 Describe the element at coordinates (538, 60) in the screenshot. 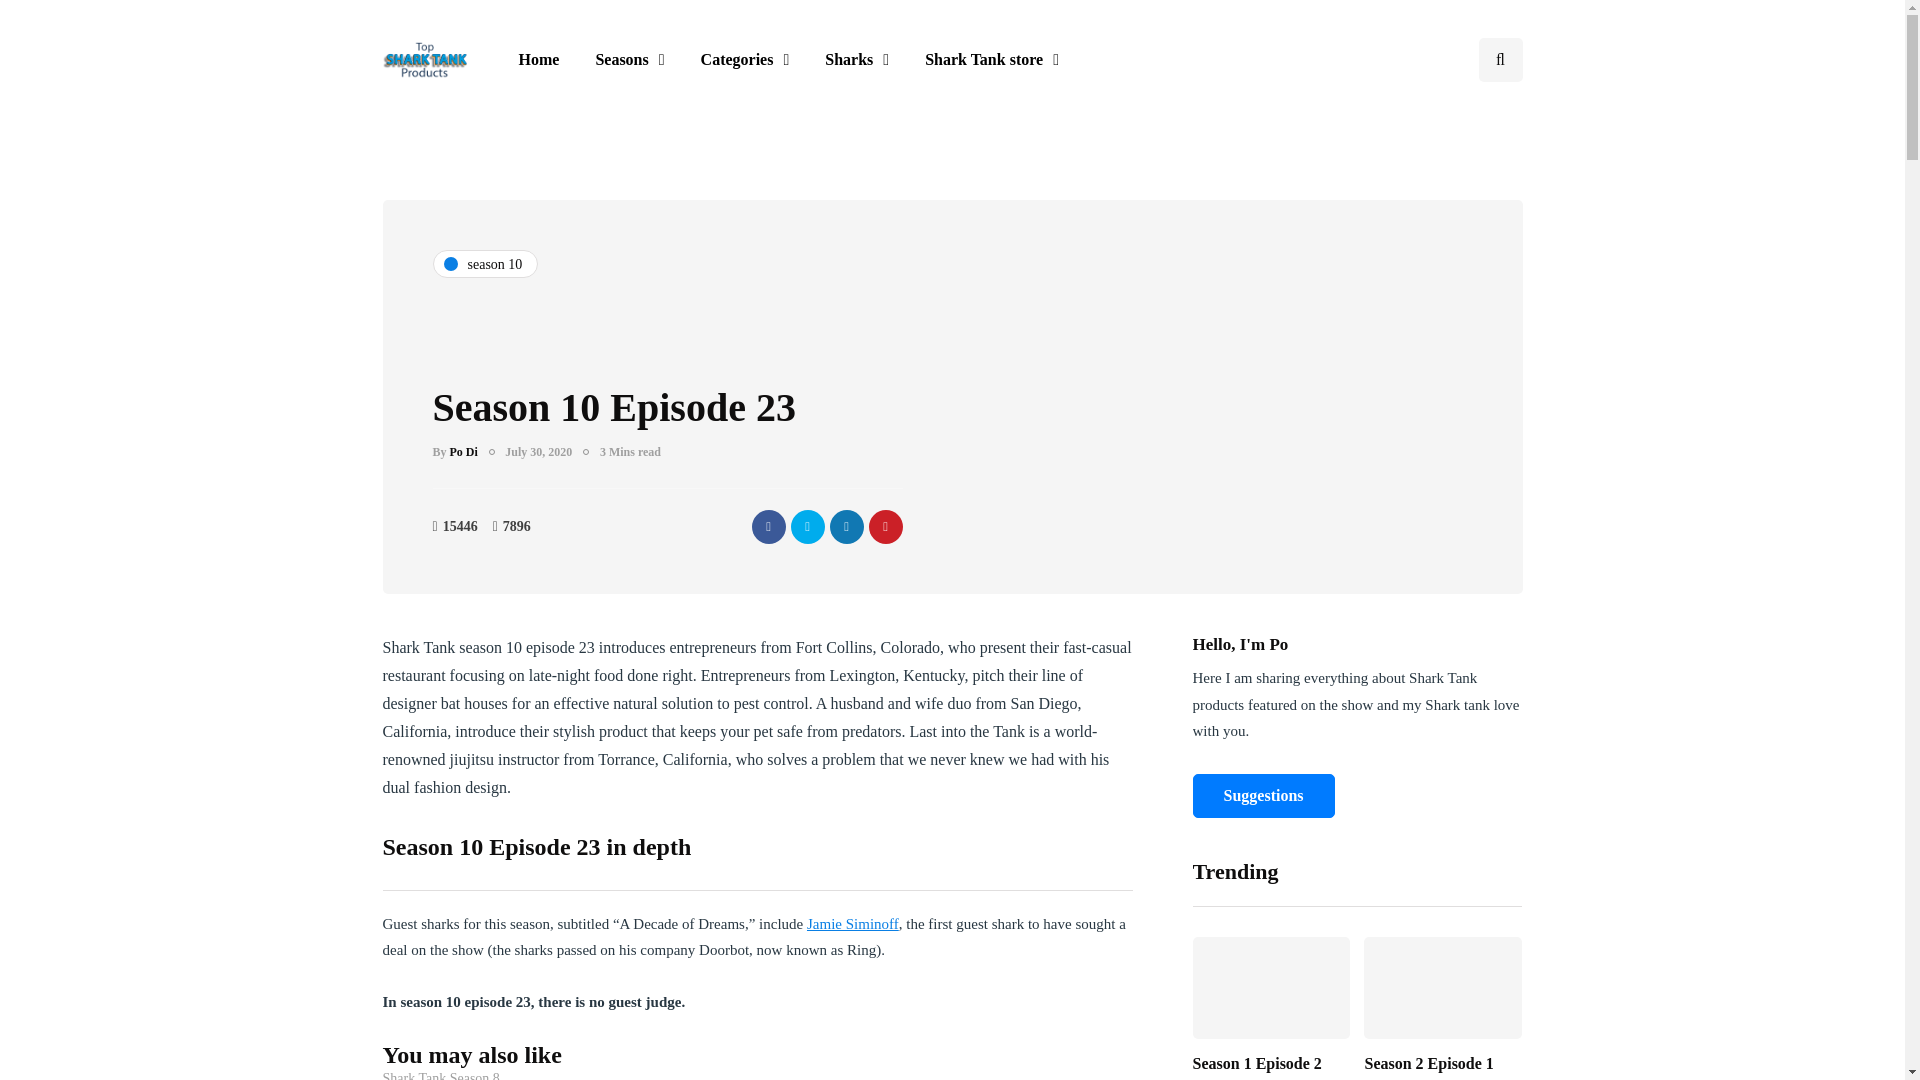

I see `Home` at that location.